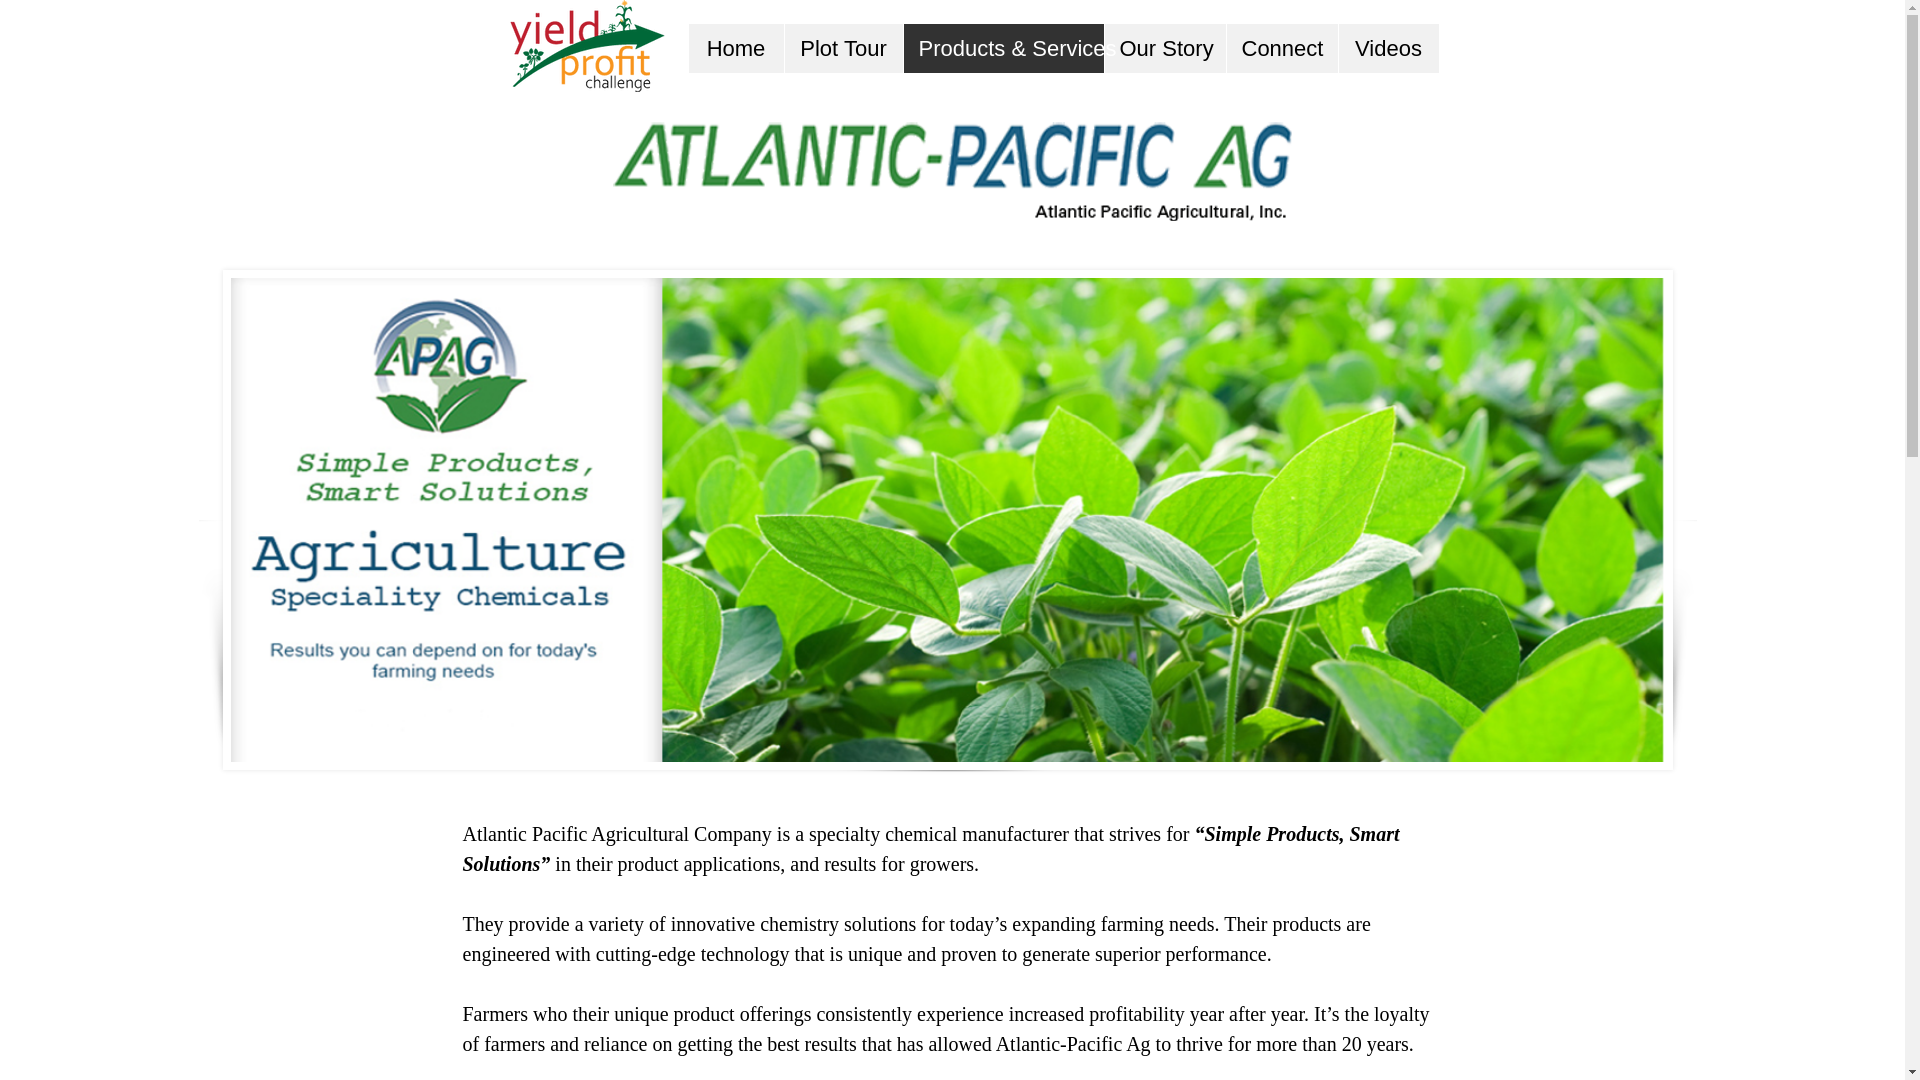 The height and width of the screenshot is (1080, 1920). What do you see at coordinates (735, 48) in the screenshot?
I see `Home` at bounding box center [735, 48].